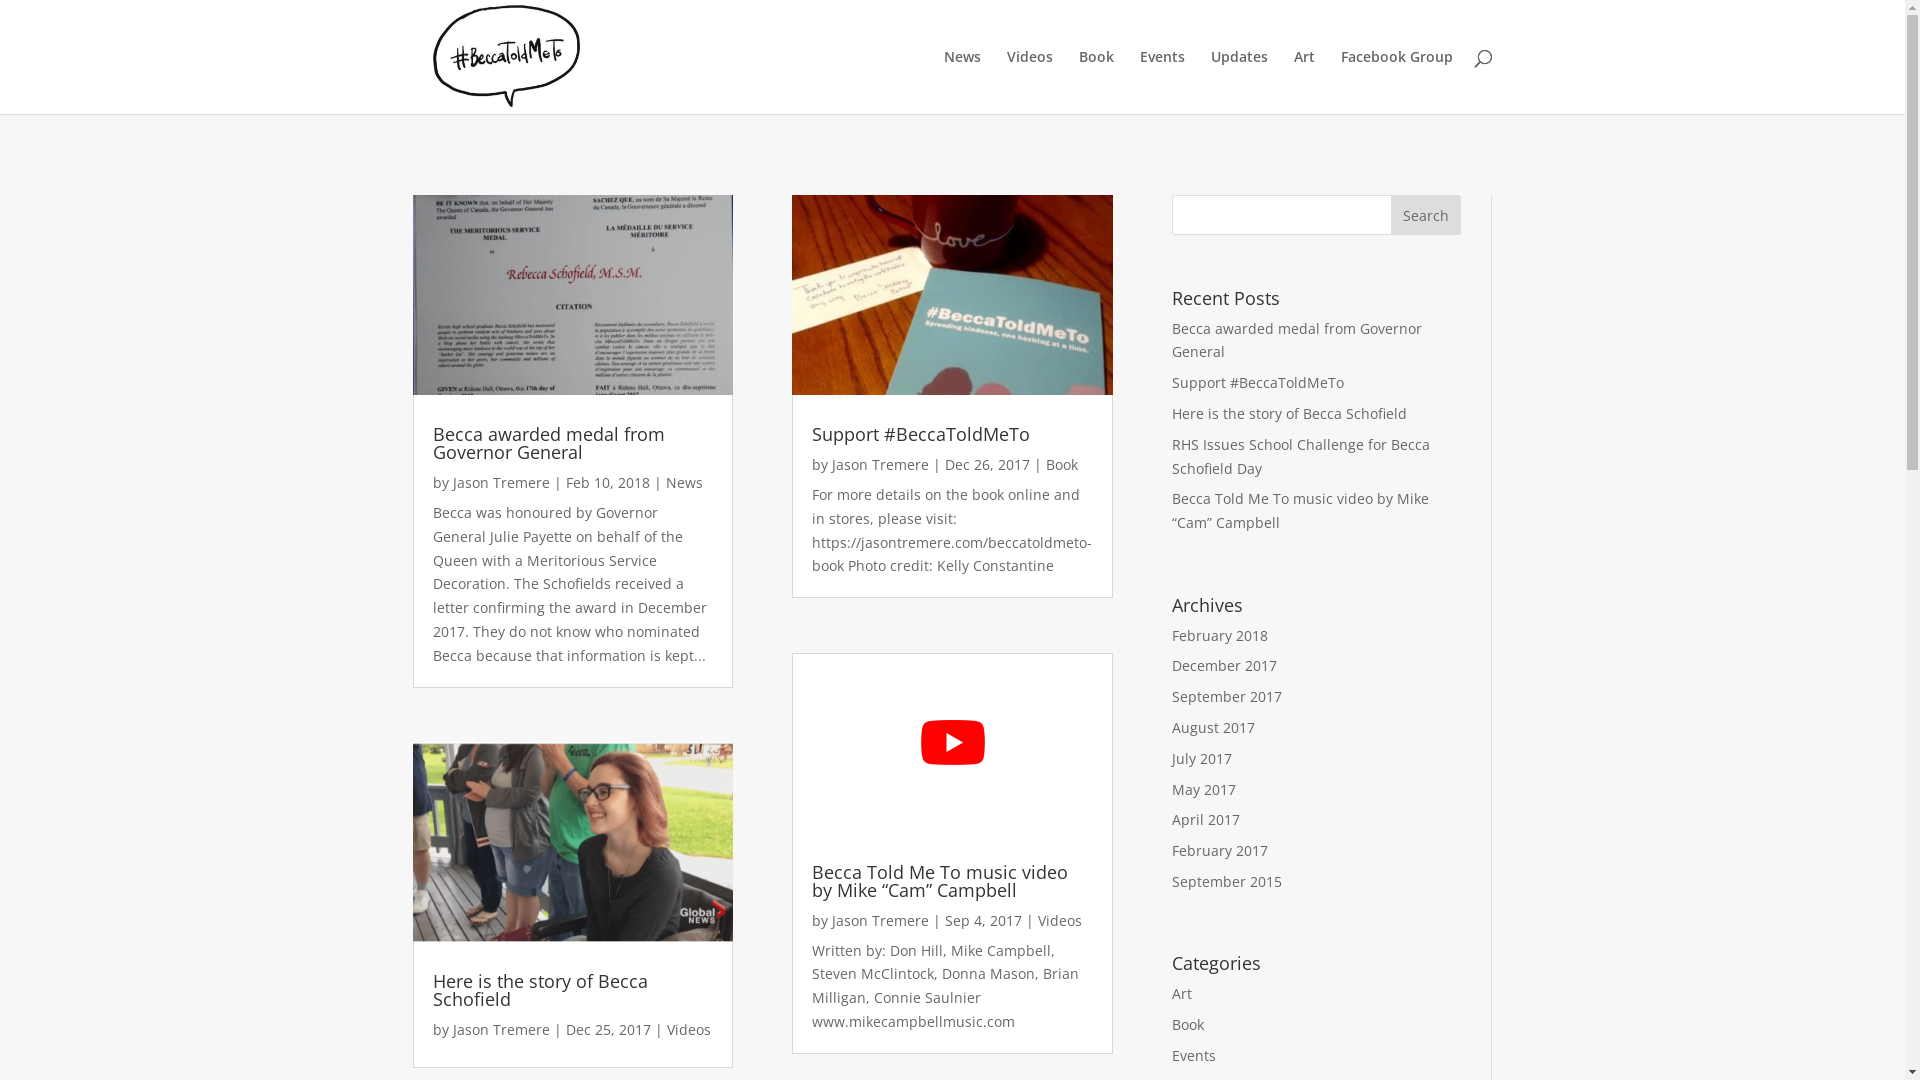  I want to click on April 2017, so click(1206, 820).